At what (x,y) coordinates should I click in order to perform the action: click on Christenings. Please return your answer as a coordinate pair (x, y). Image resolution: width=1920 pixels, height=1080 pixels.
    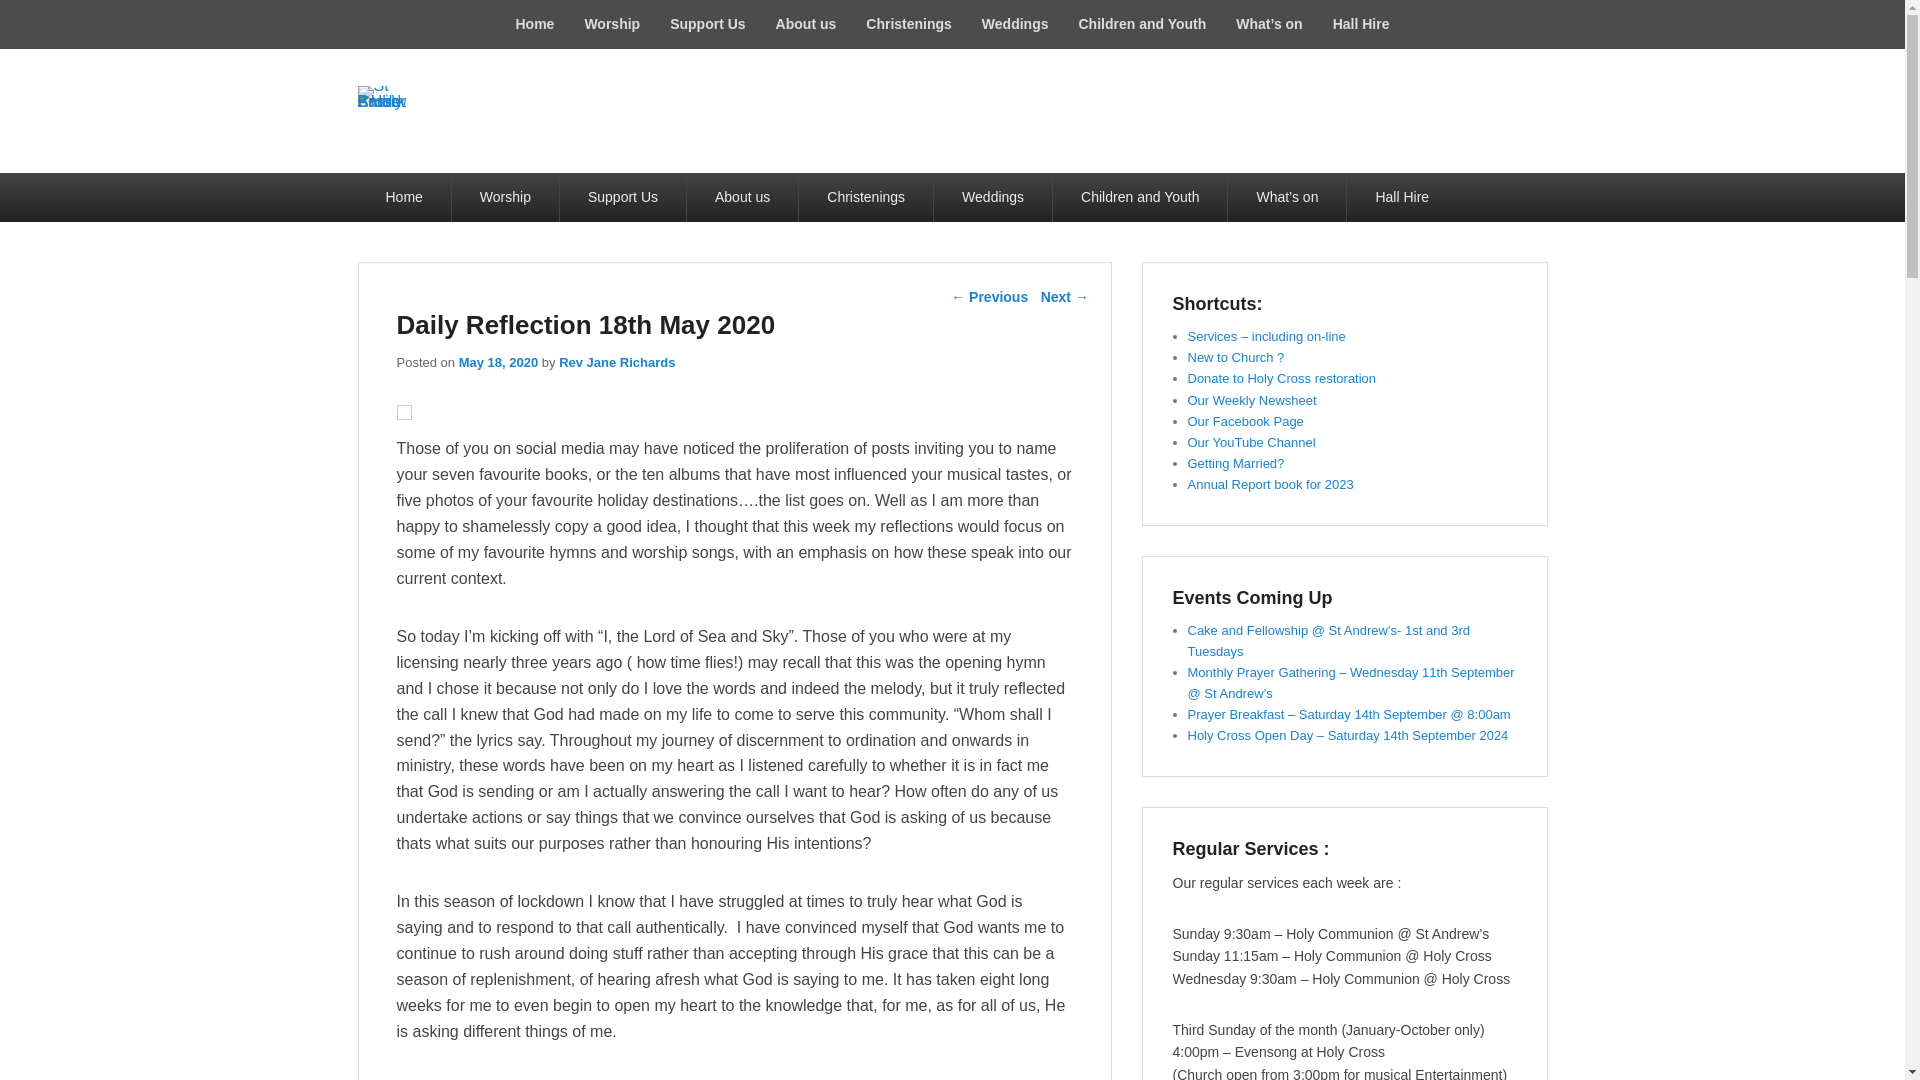
    Looking at the image, I should click on (908, 24).